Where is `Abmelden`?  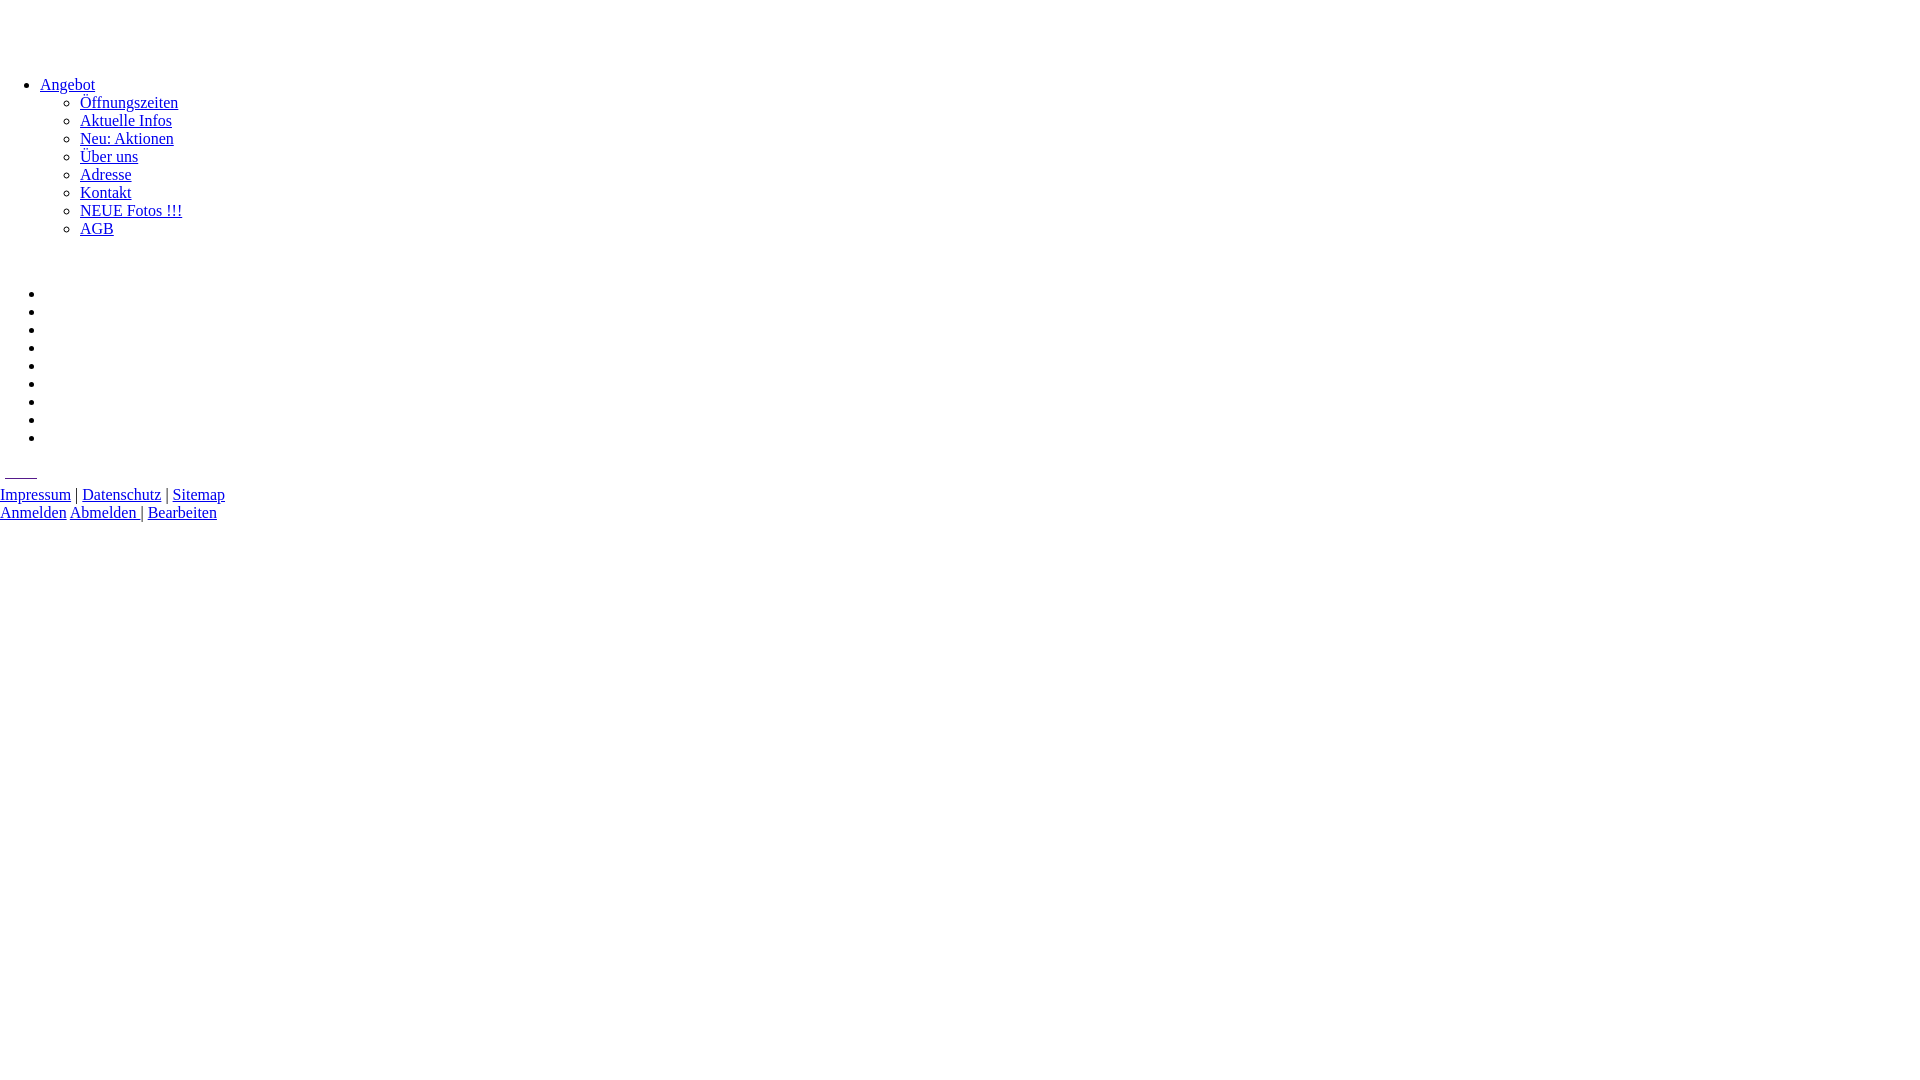 Abmelden is located at coordinates (106, 512).